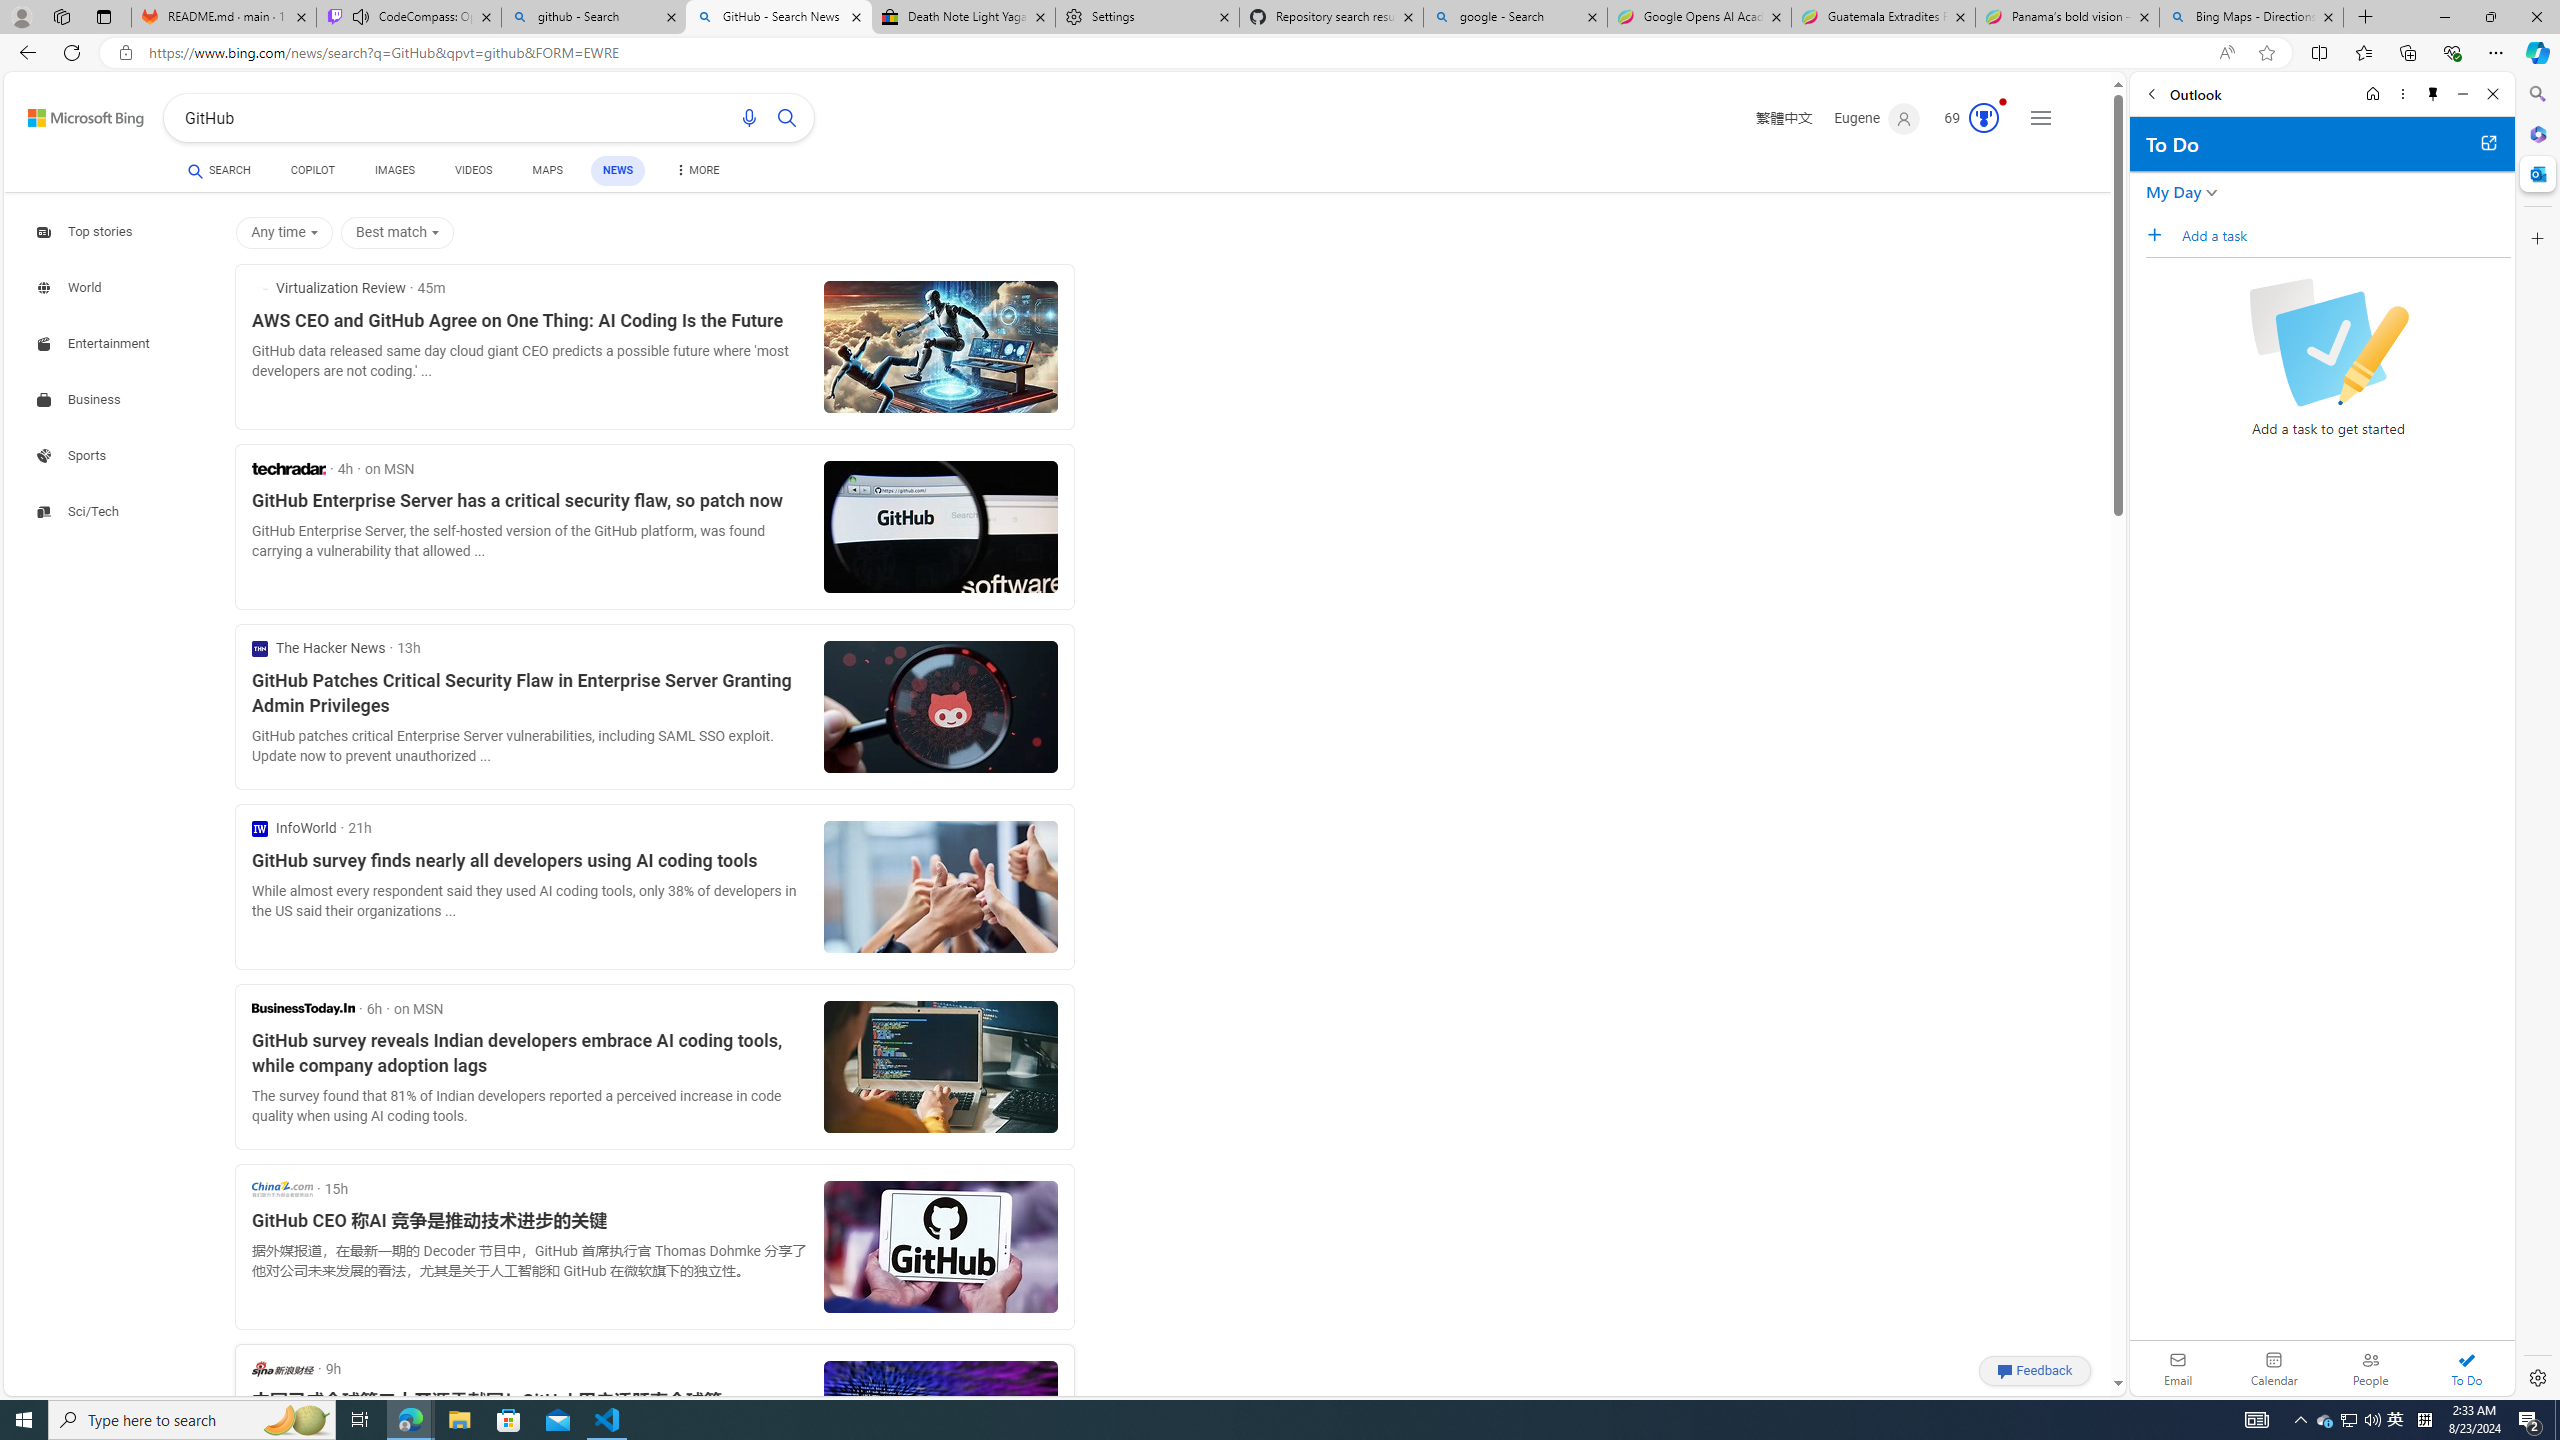  What do you see at coordinates (1984, 118) in the screenshot?
I see `AutomationID: rh_meter` at bounding box center [1984, 118].